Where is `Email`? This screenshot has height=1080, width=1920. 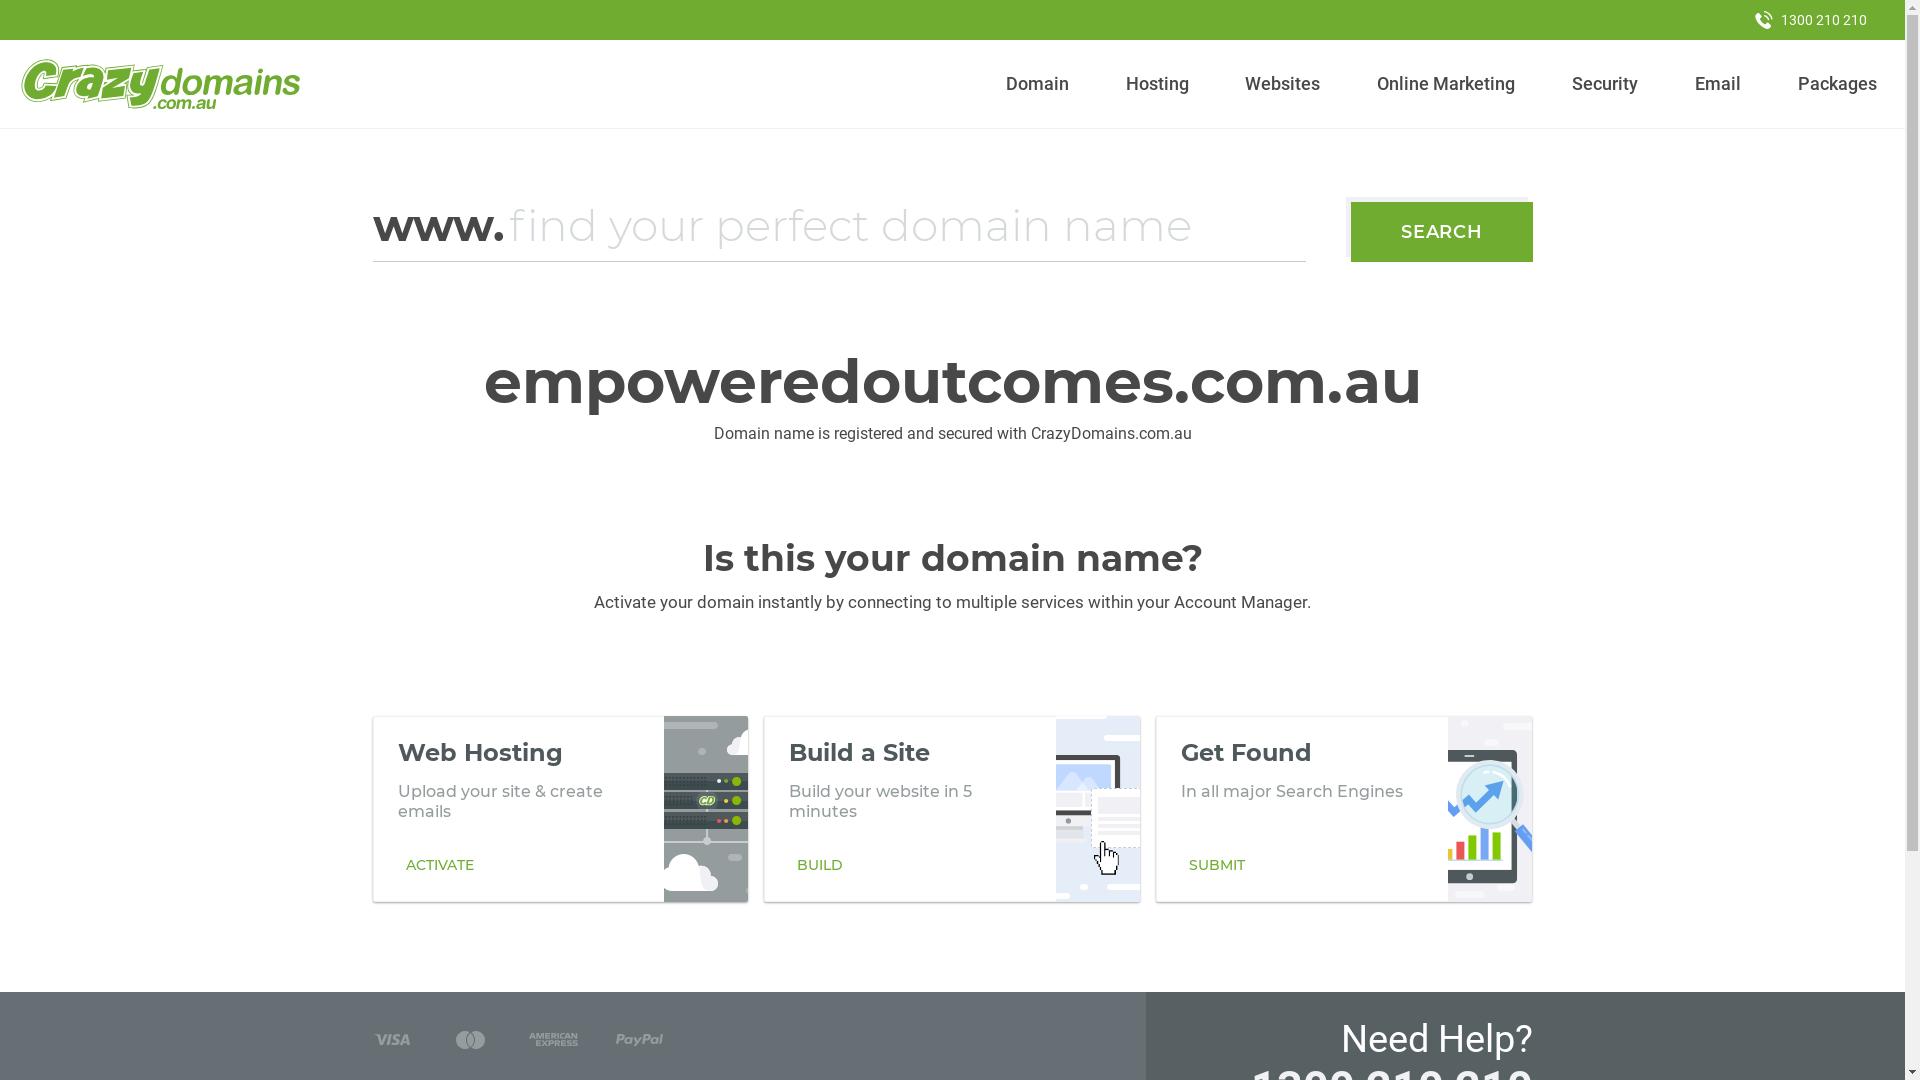
Email is located at coordinates (1718, 84).